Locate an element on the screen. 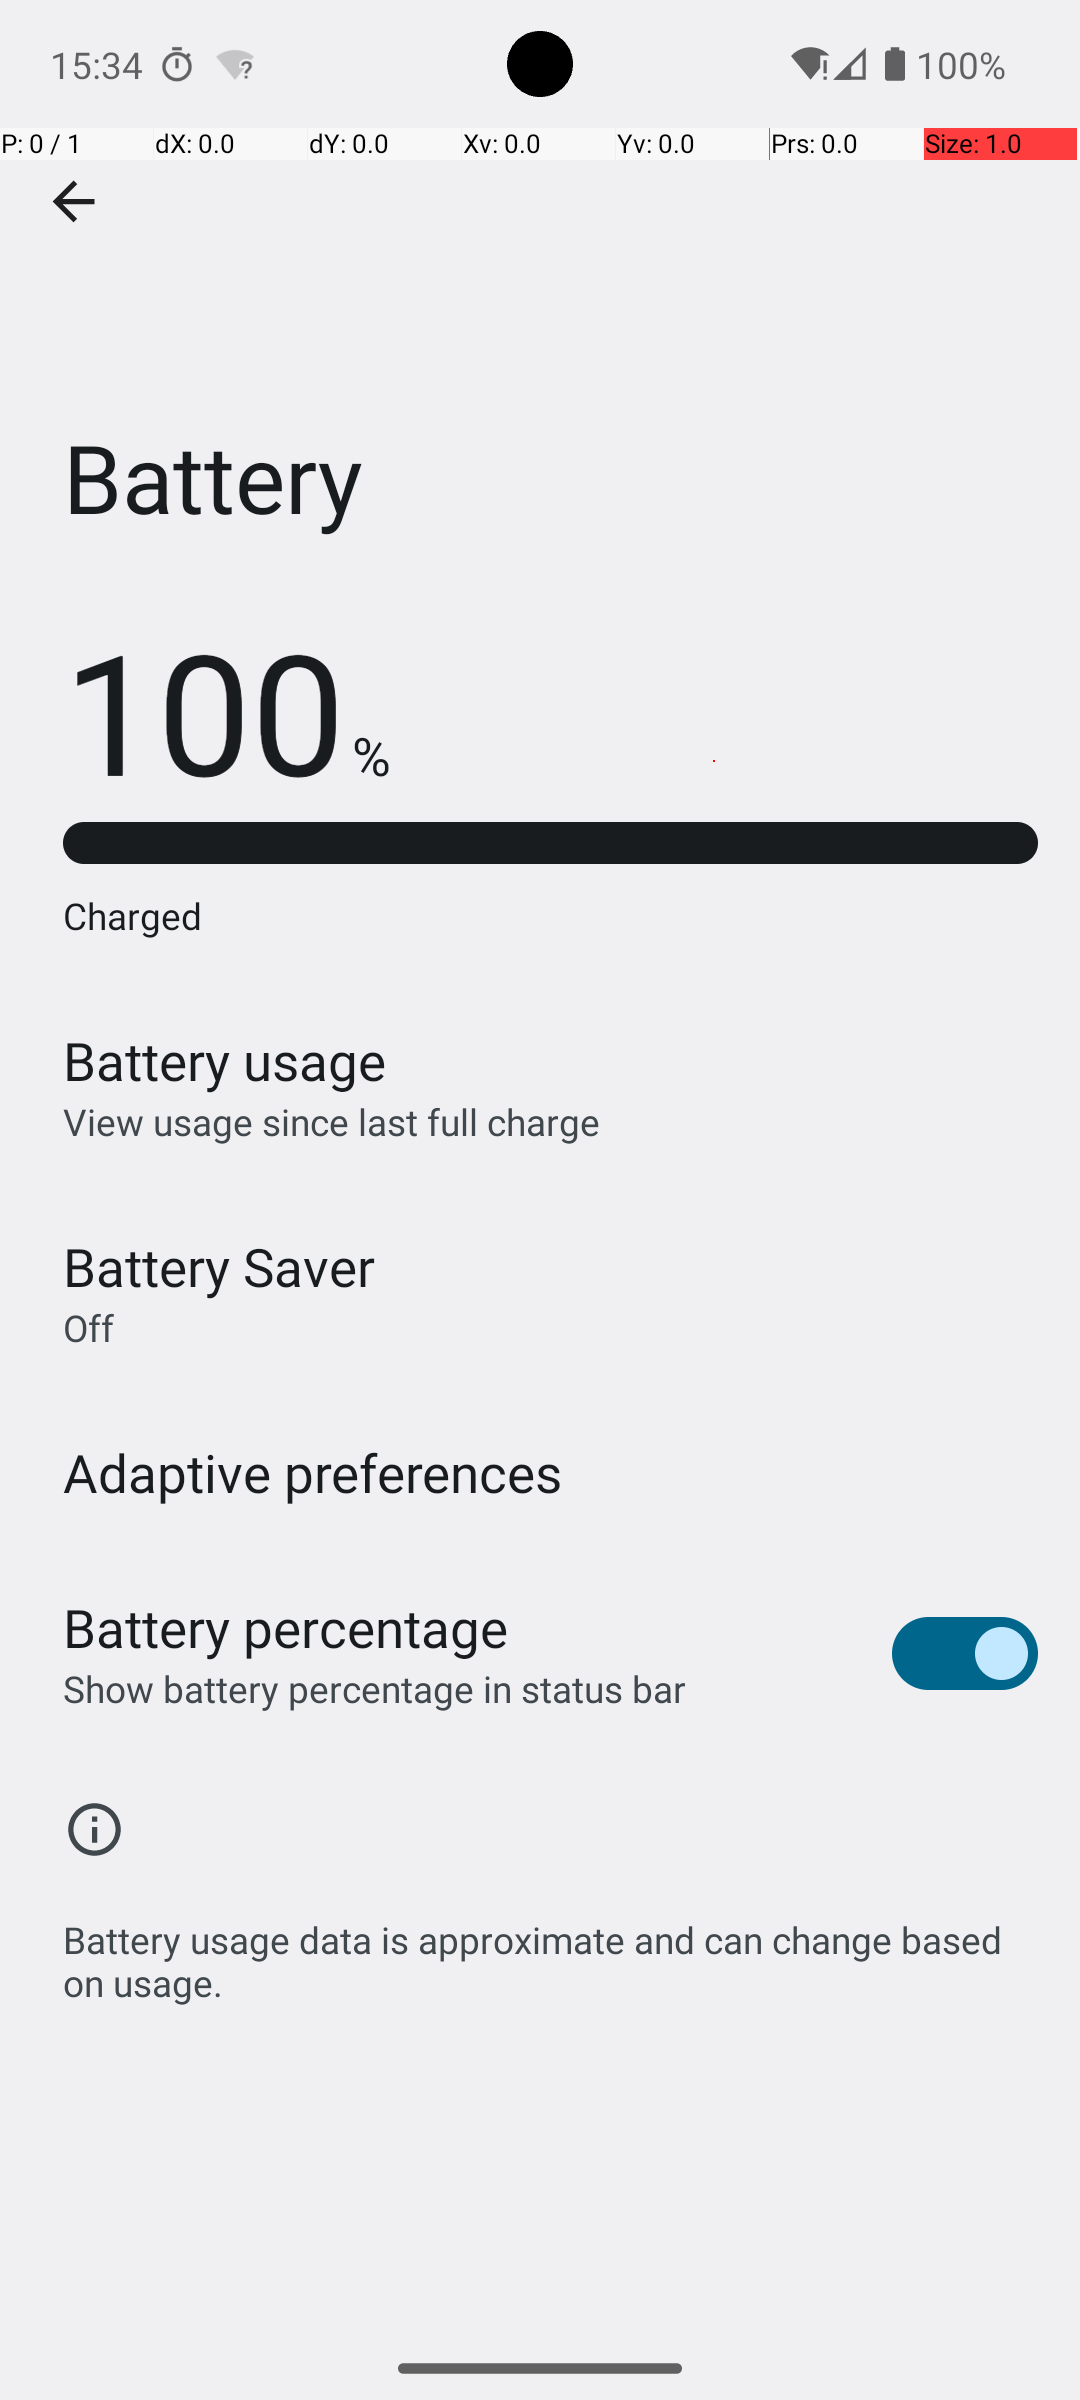 The image size is (1080, 2400). View usage since last full charge is located at coordinates (332, 1122).